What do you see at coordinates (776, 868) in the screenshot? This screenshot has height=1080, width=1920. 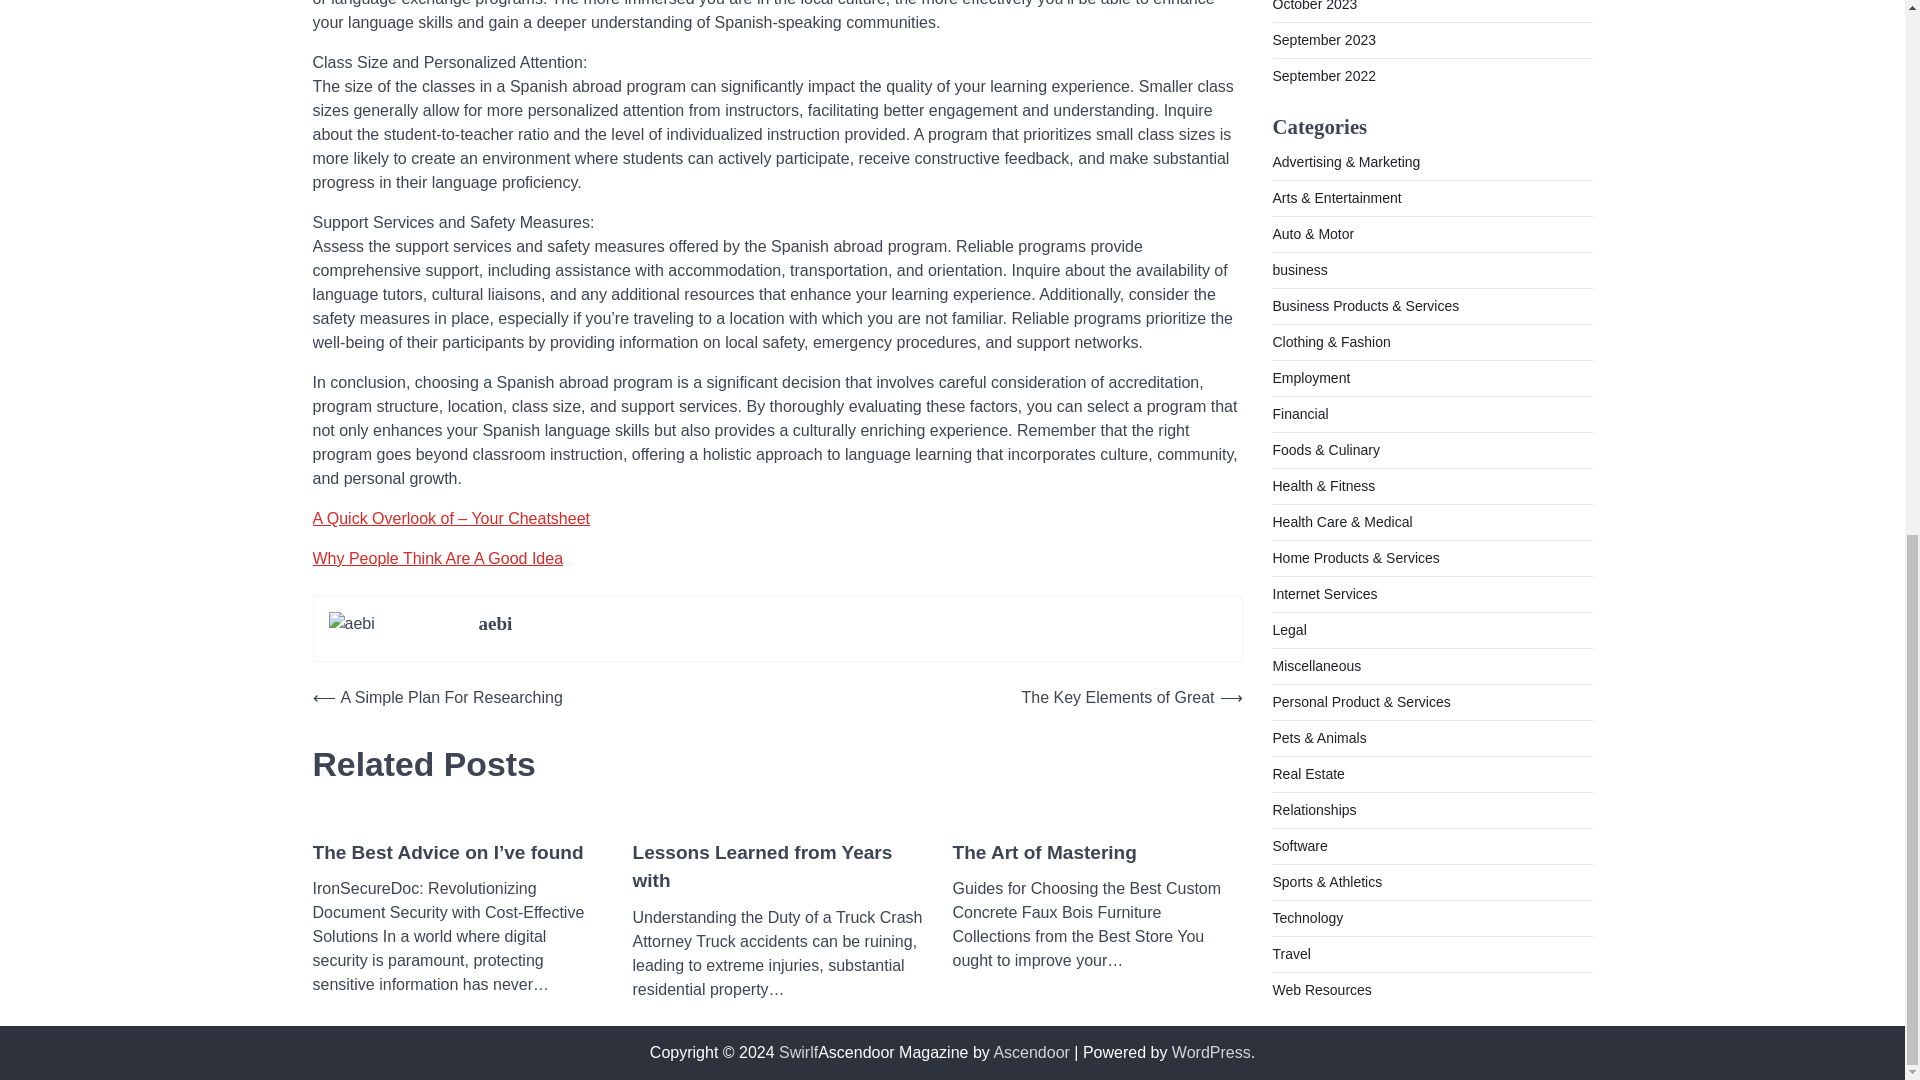 I see `Lessons Learned from Years with` at bounding box center [776, 868].